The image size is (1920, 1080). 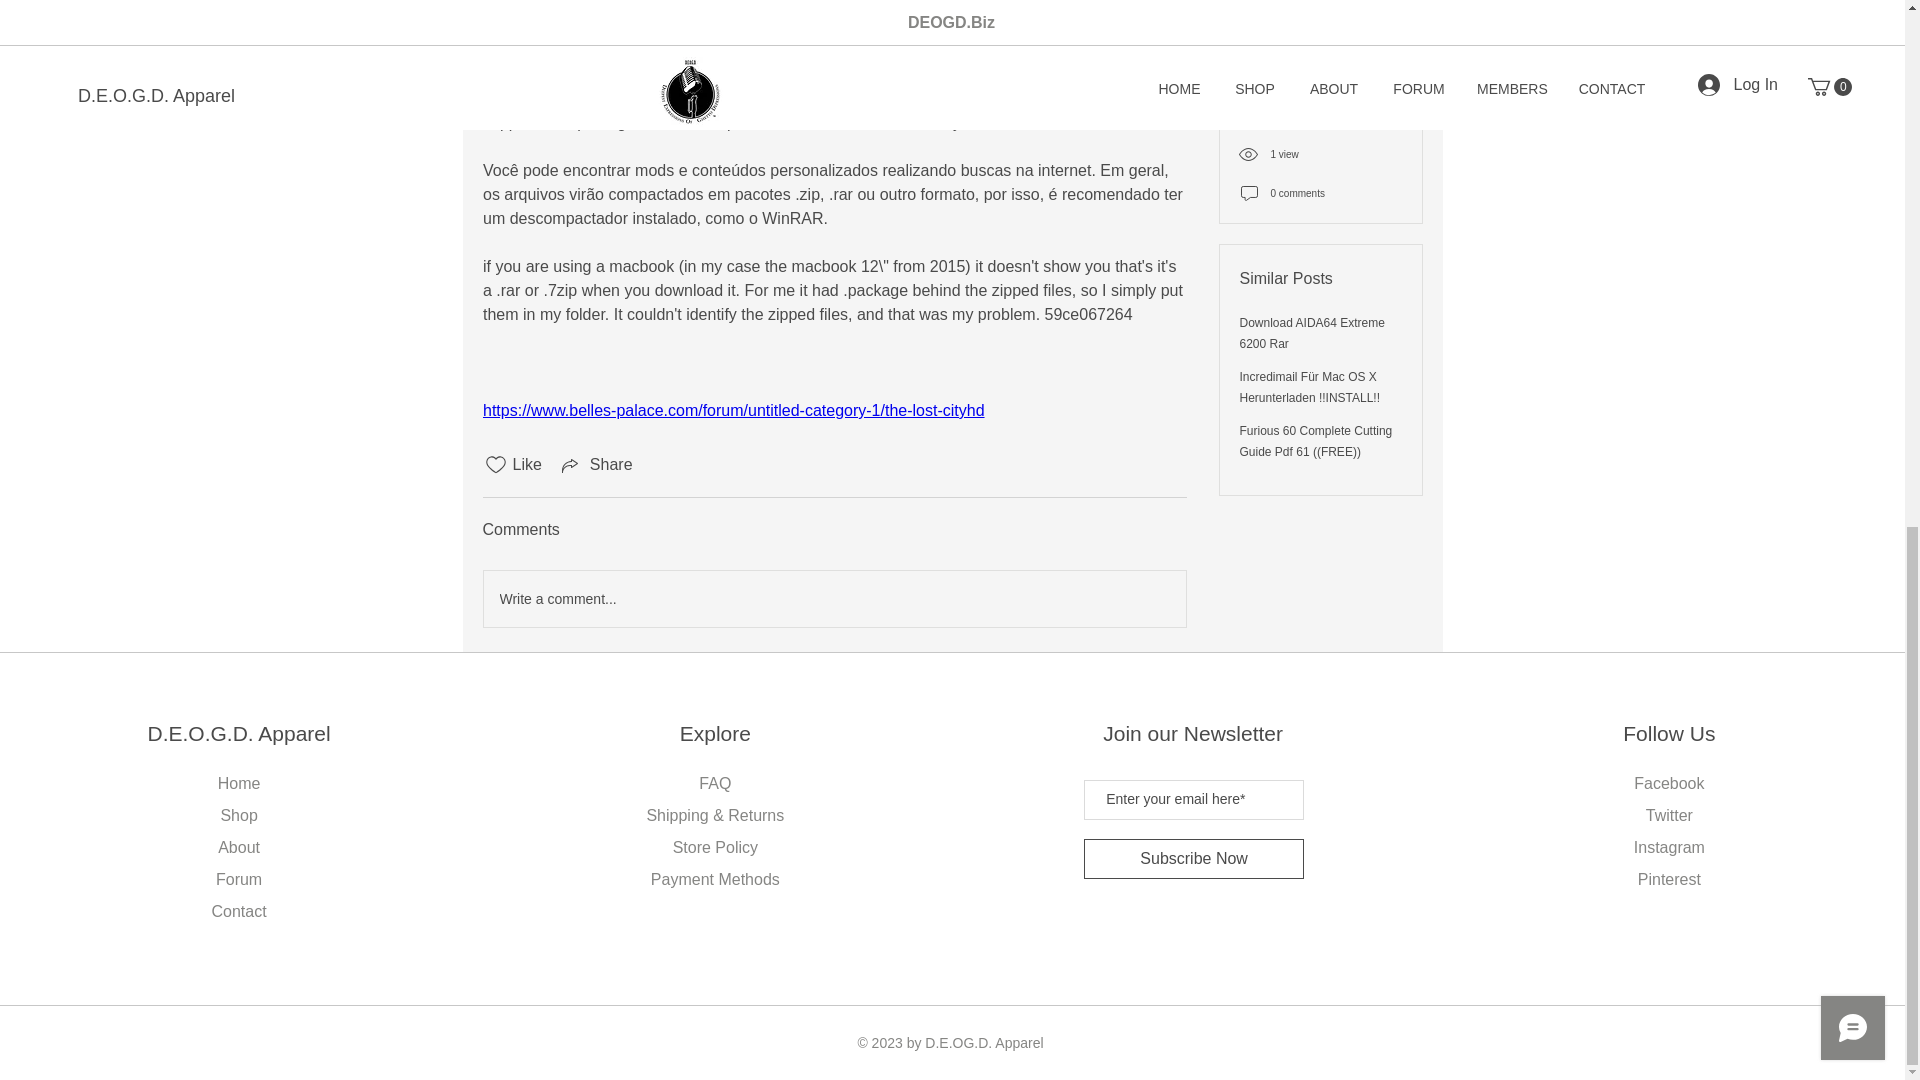 I want to click on Share, so click(x=596, y=464).